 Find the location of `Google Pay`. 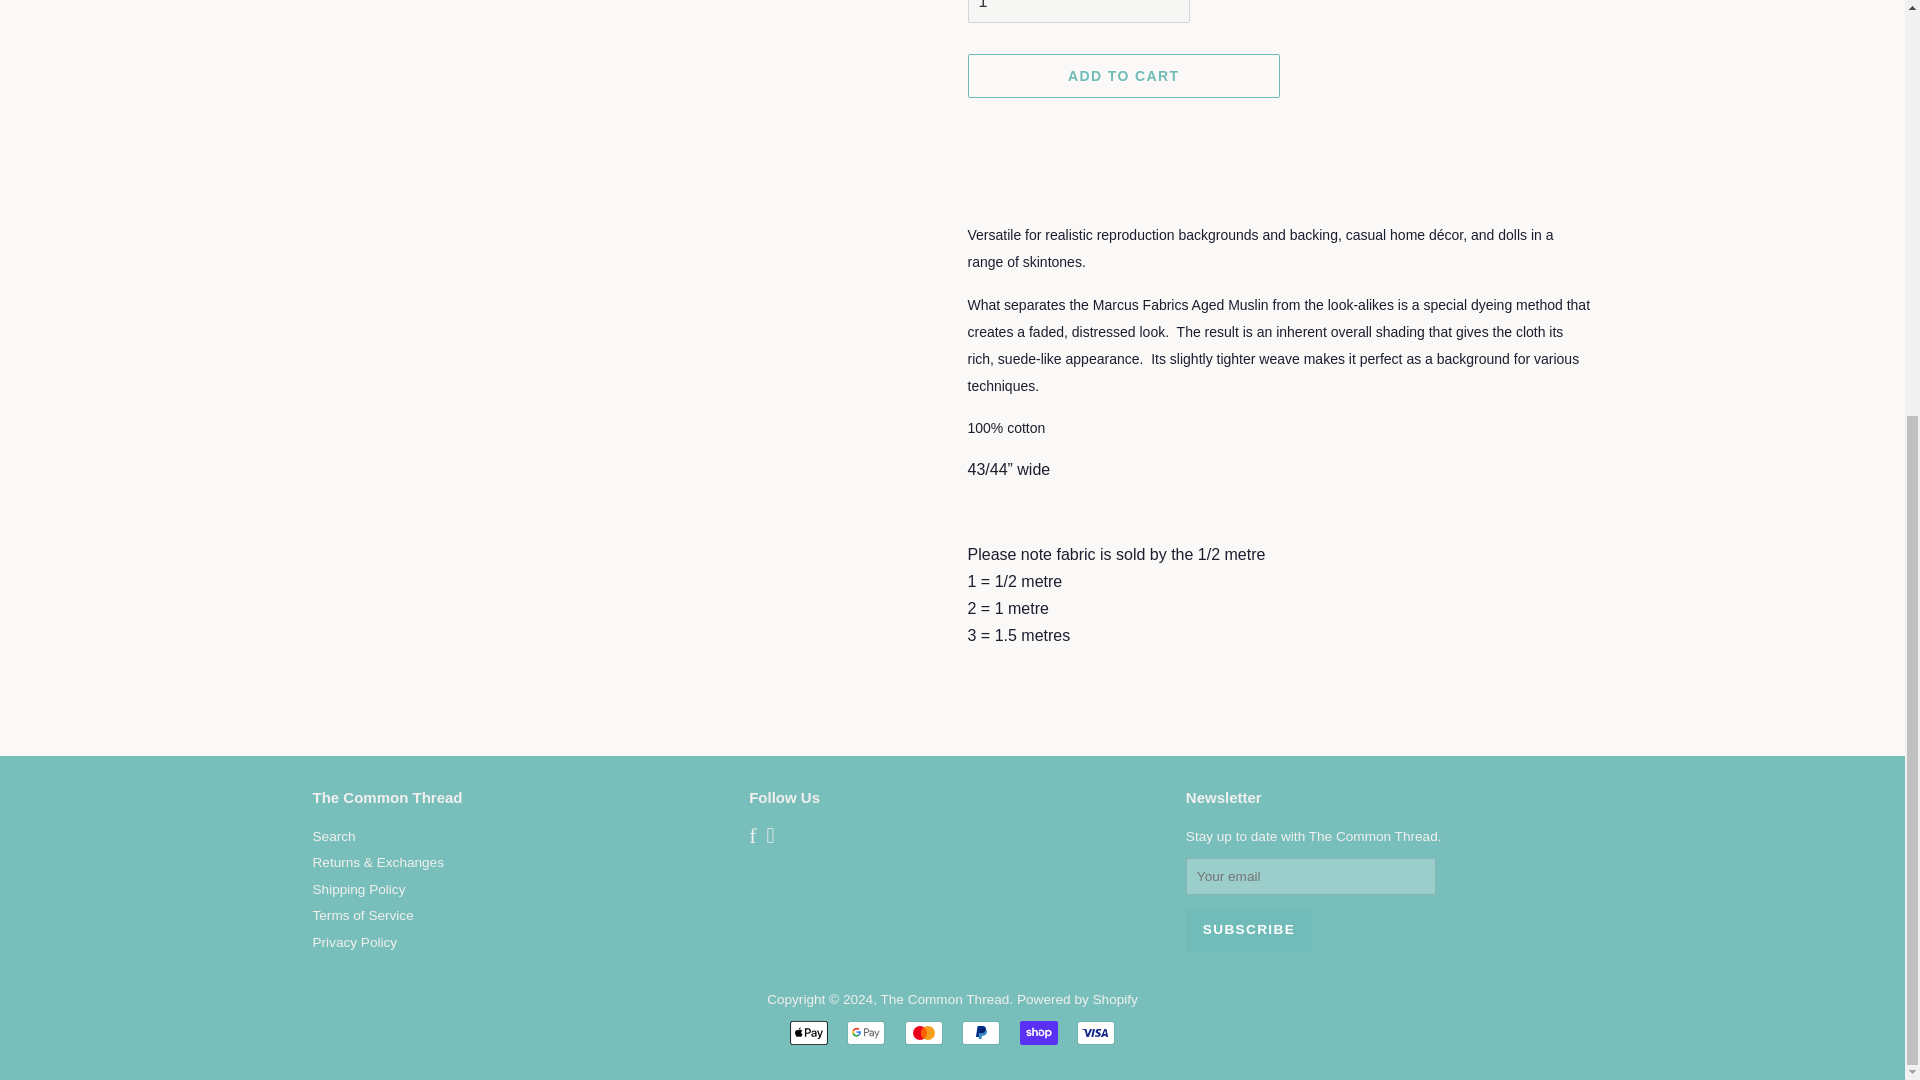

Google Pay is located at coordinates (866, 1032).